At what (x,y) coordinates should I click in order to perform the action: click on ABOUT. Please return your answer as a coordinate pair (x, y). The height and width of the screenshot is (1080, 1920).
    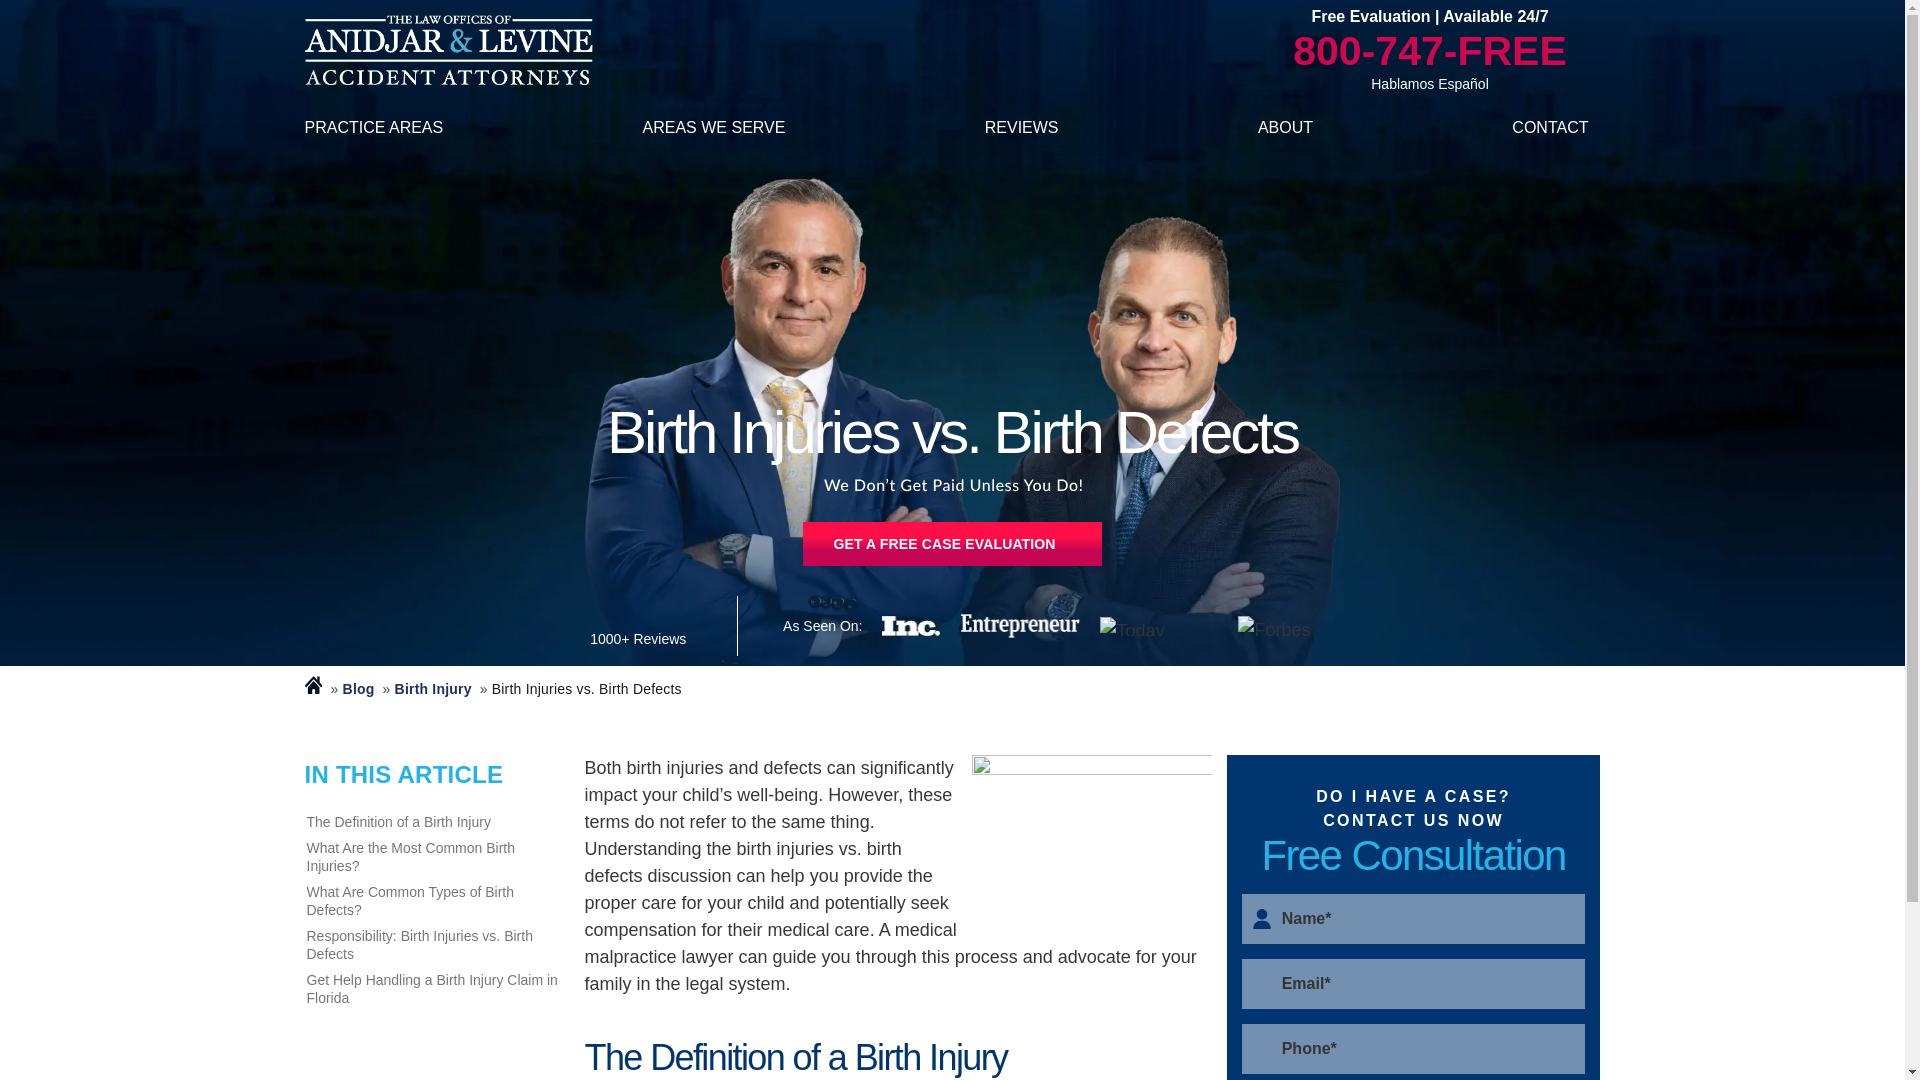
    Looking at the image, I should click on (1285, 128).